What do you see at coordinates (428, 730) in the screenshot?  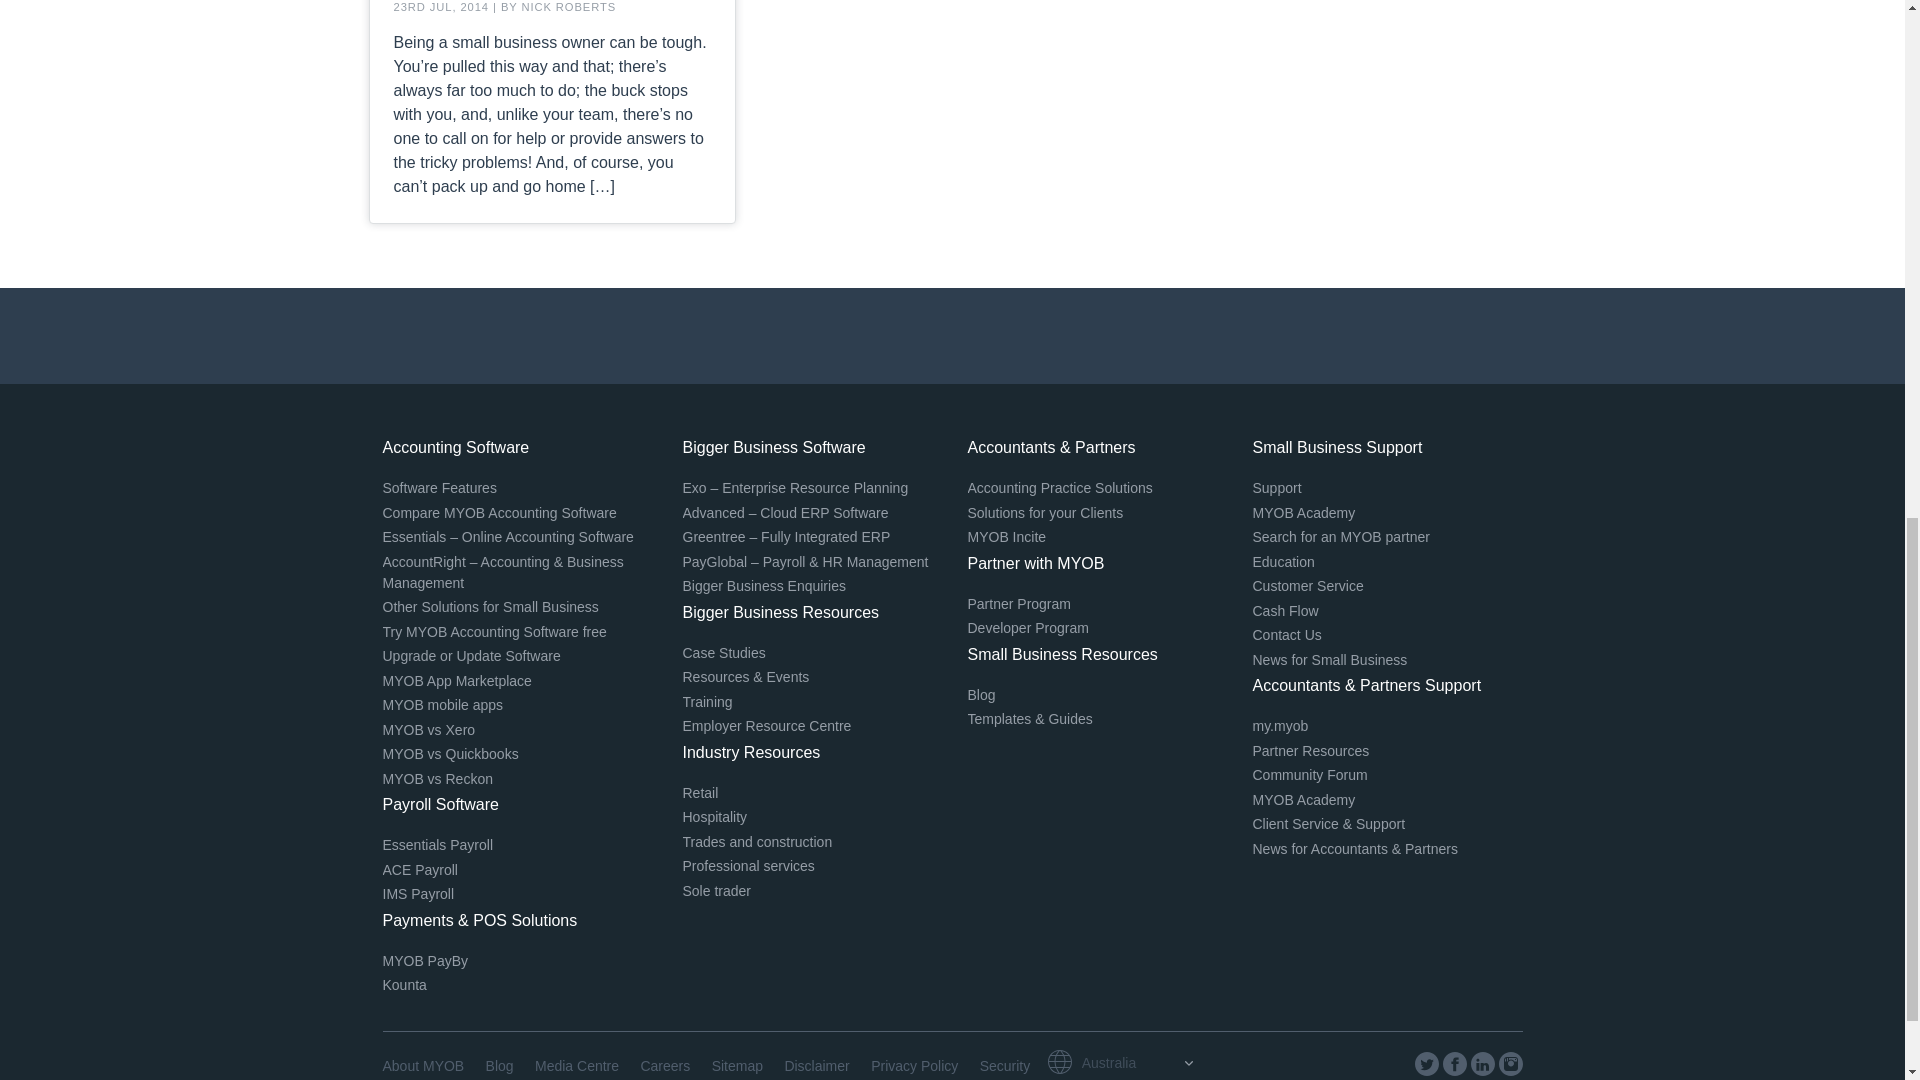 I see `MYOB vs Xero` at bounding box center [428, 730].